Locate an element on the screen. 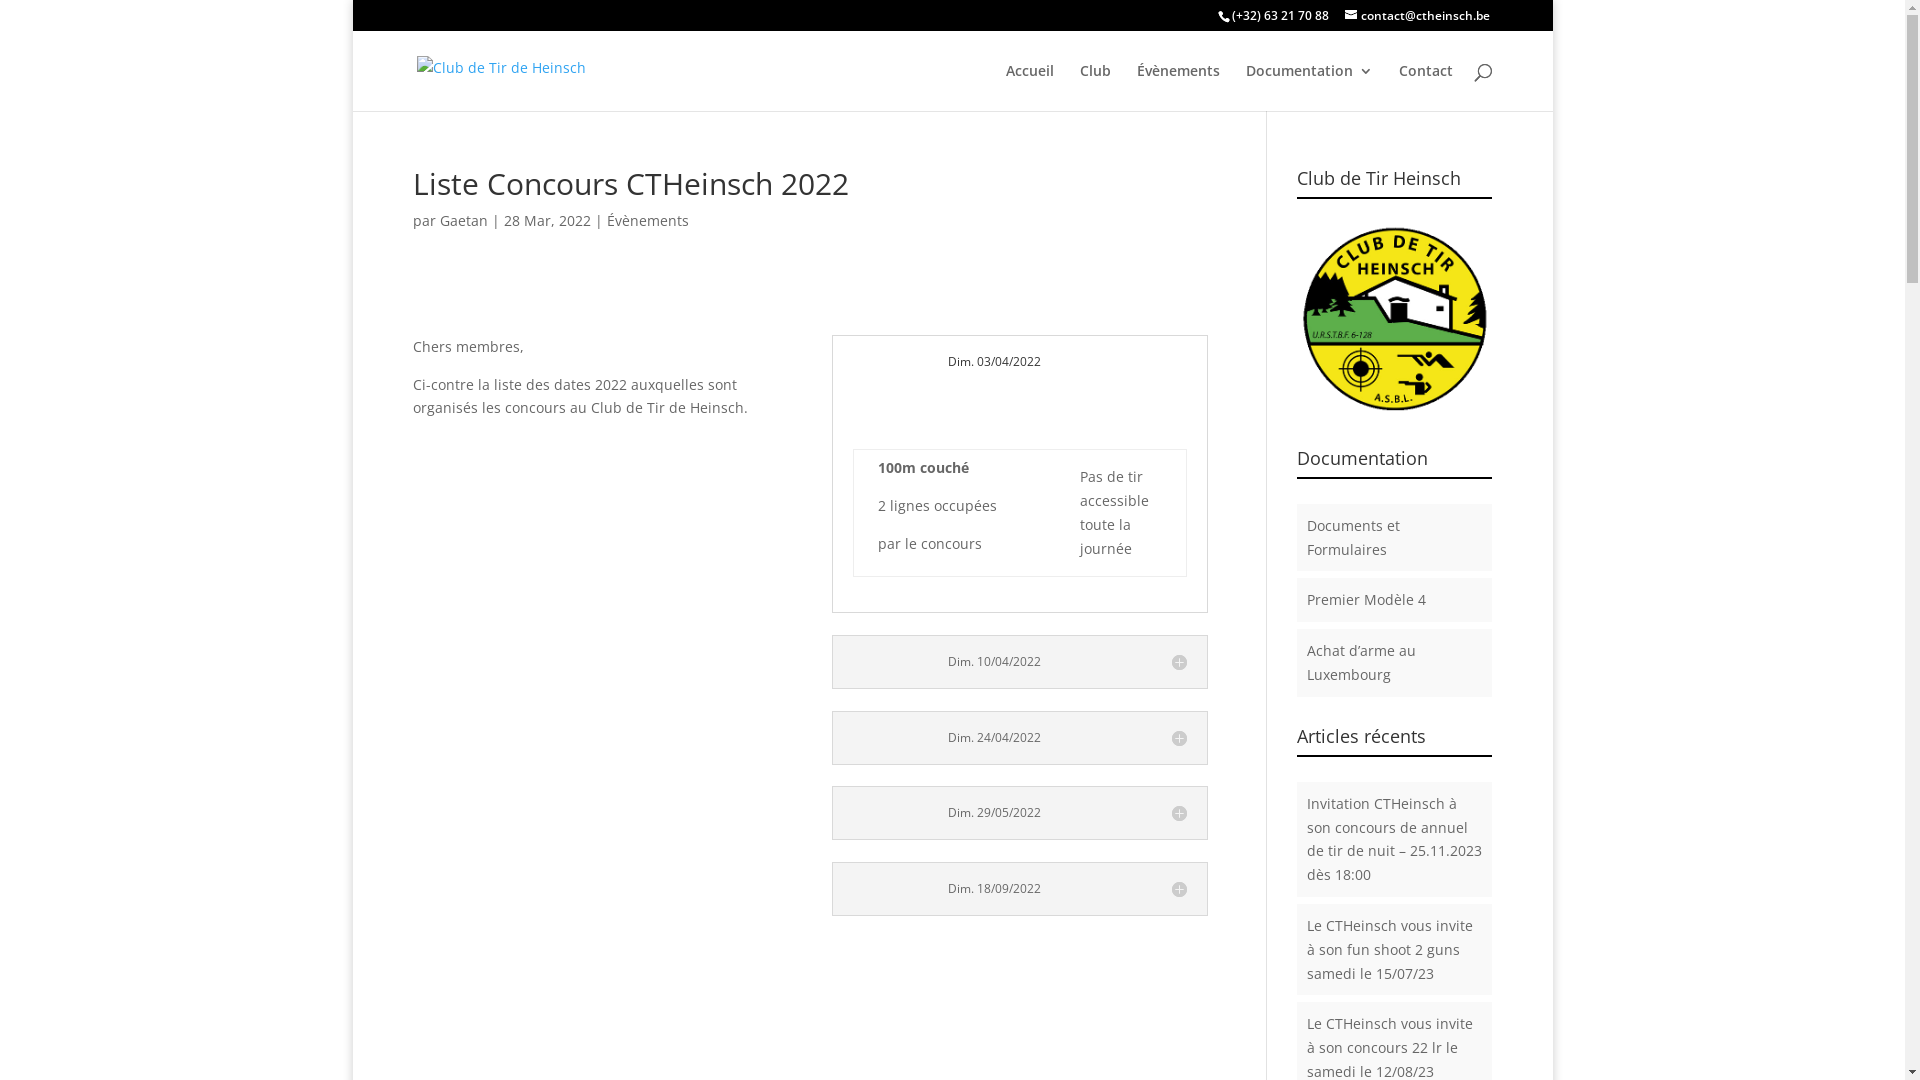 This screenshot has height=1080, width=1920. Documents et Formulaires is located at coordinates (1354, 538).